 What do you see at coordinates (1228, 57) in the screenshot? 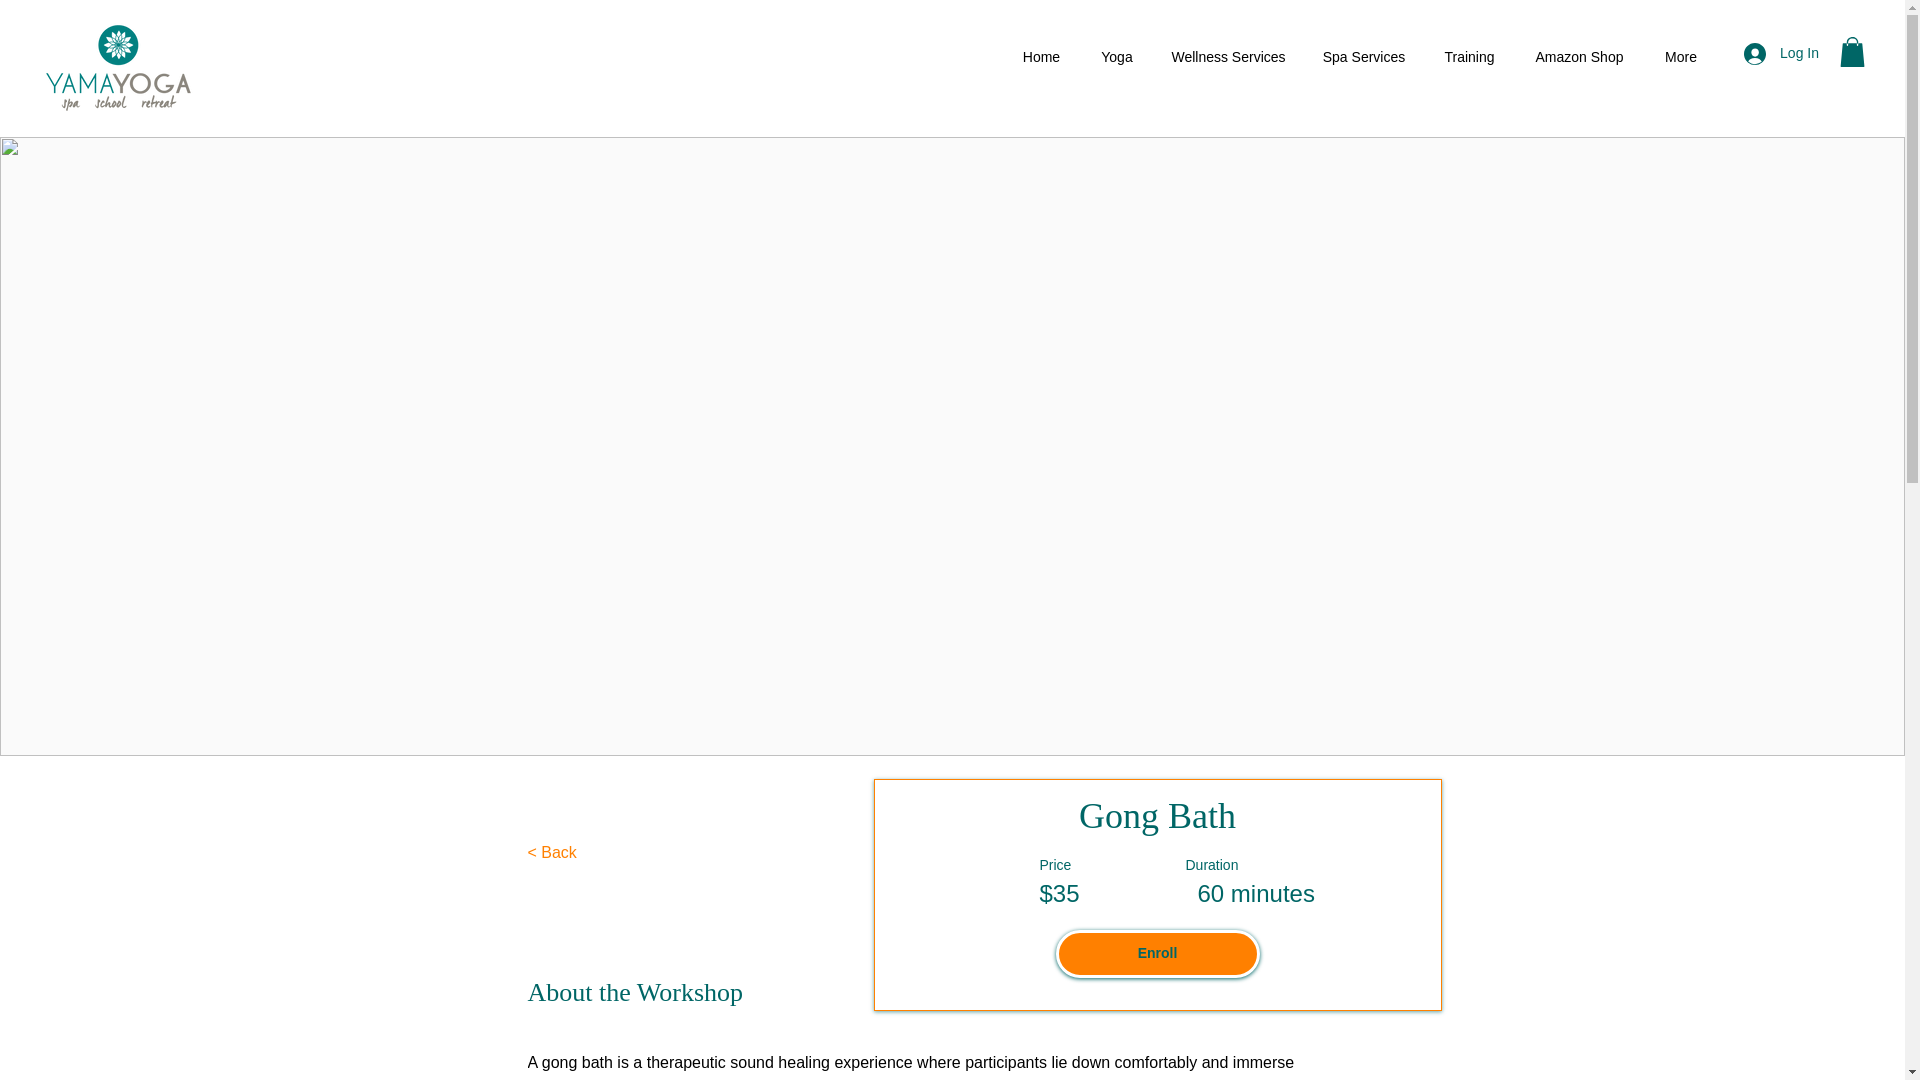
I see `Wellness Services` at bounding box center [1228, 57].